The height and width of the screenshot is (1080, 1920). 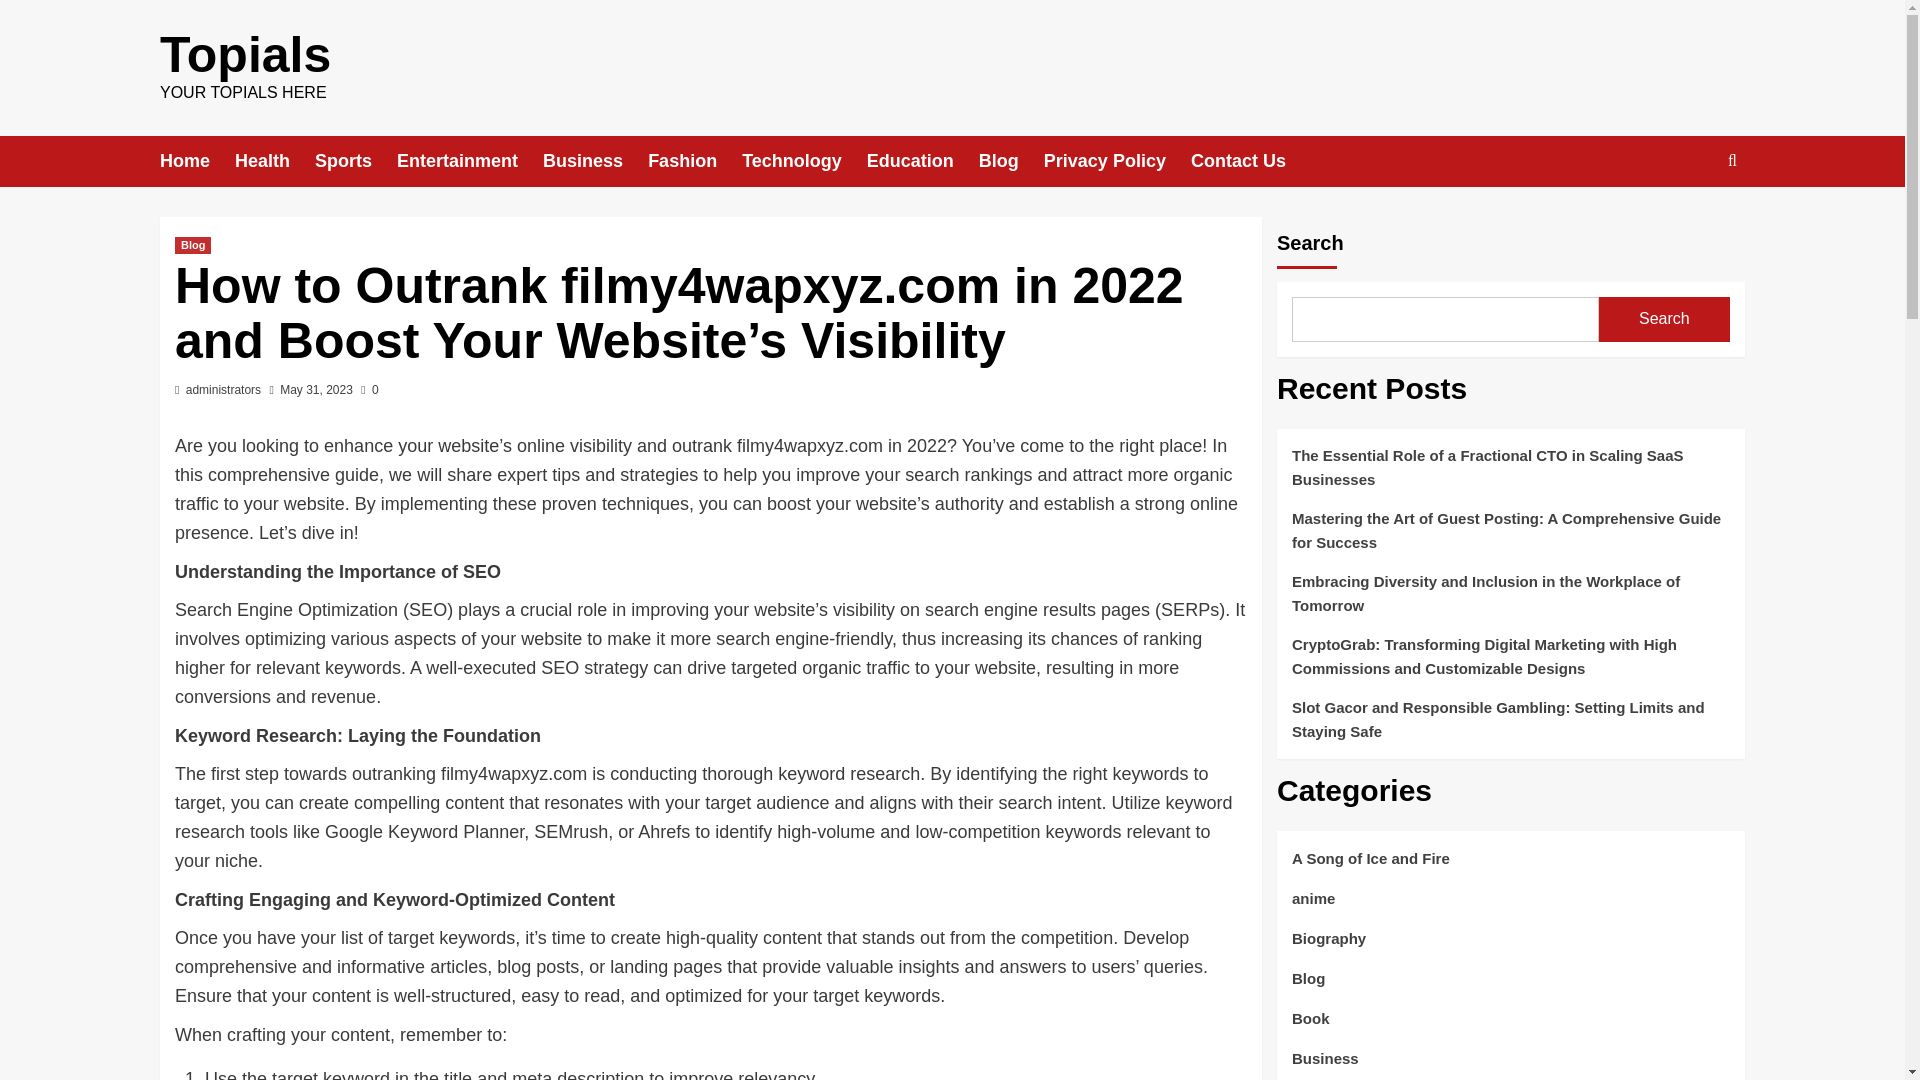 What do you see at coordinates (274, 161) in the screenshot?
I see `Health` at bounding box center [274, 161].